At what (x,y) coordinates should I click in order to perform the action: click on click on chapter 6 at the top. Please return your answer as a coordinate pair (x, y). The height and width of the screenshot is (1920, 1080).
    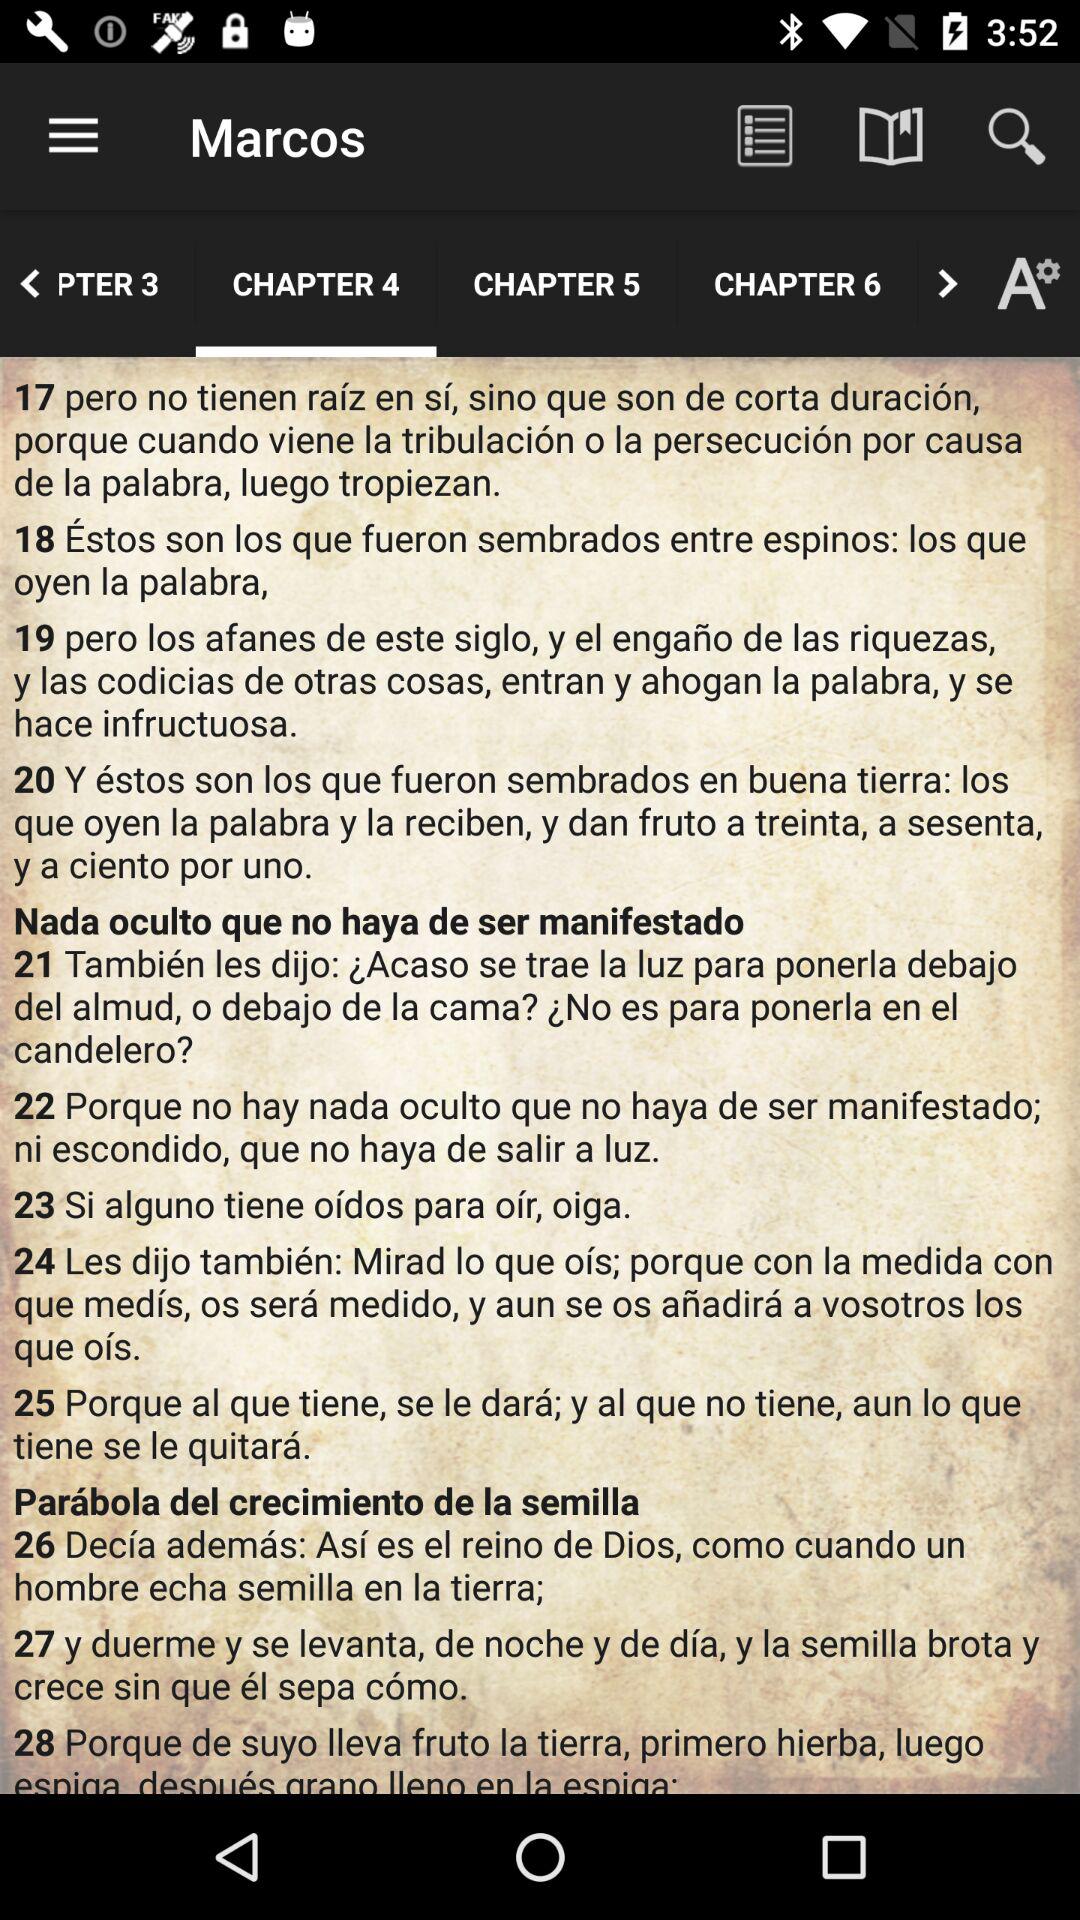
    Looking at the image, I should click on (798, 283).